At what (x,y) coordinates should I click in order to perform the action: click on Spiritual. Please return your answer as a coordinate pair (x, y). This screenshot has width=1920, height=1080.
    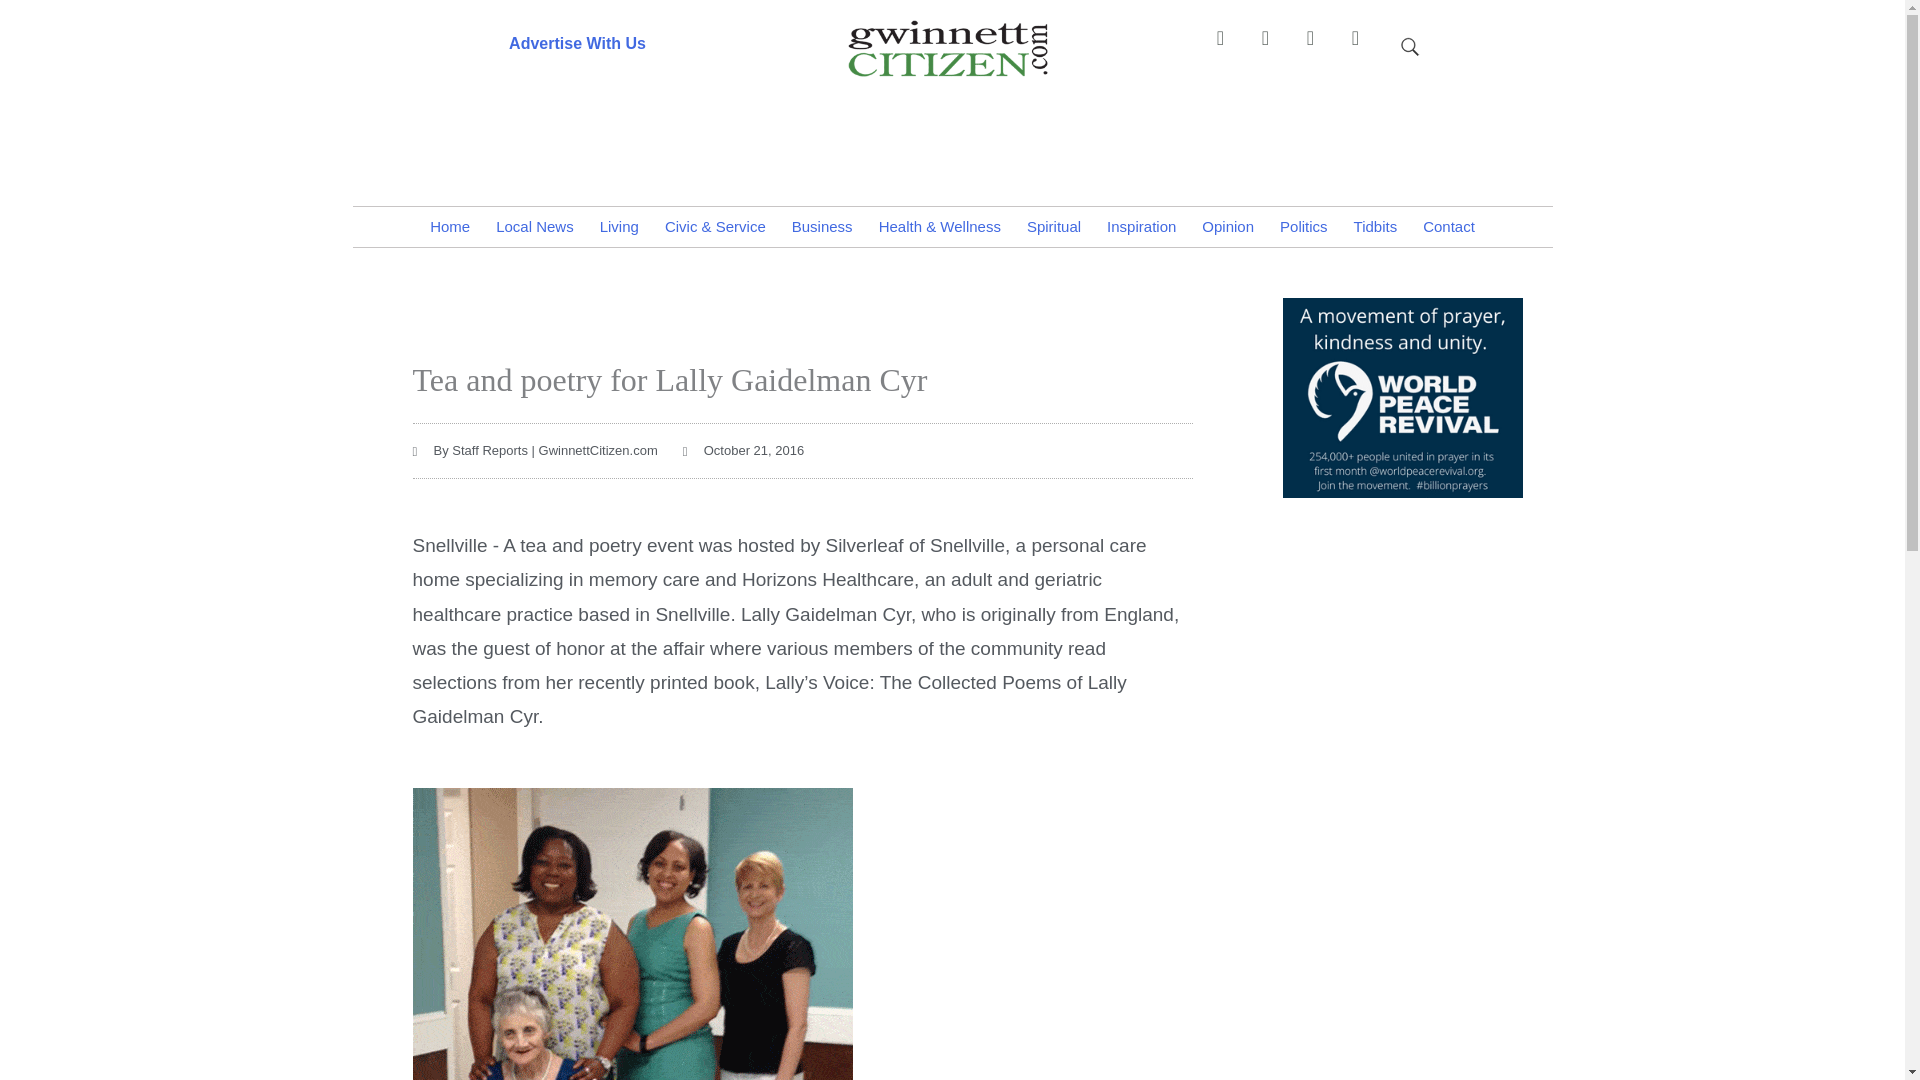
    Looking at the image, I should click on (1054, 227).